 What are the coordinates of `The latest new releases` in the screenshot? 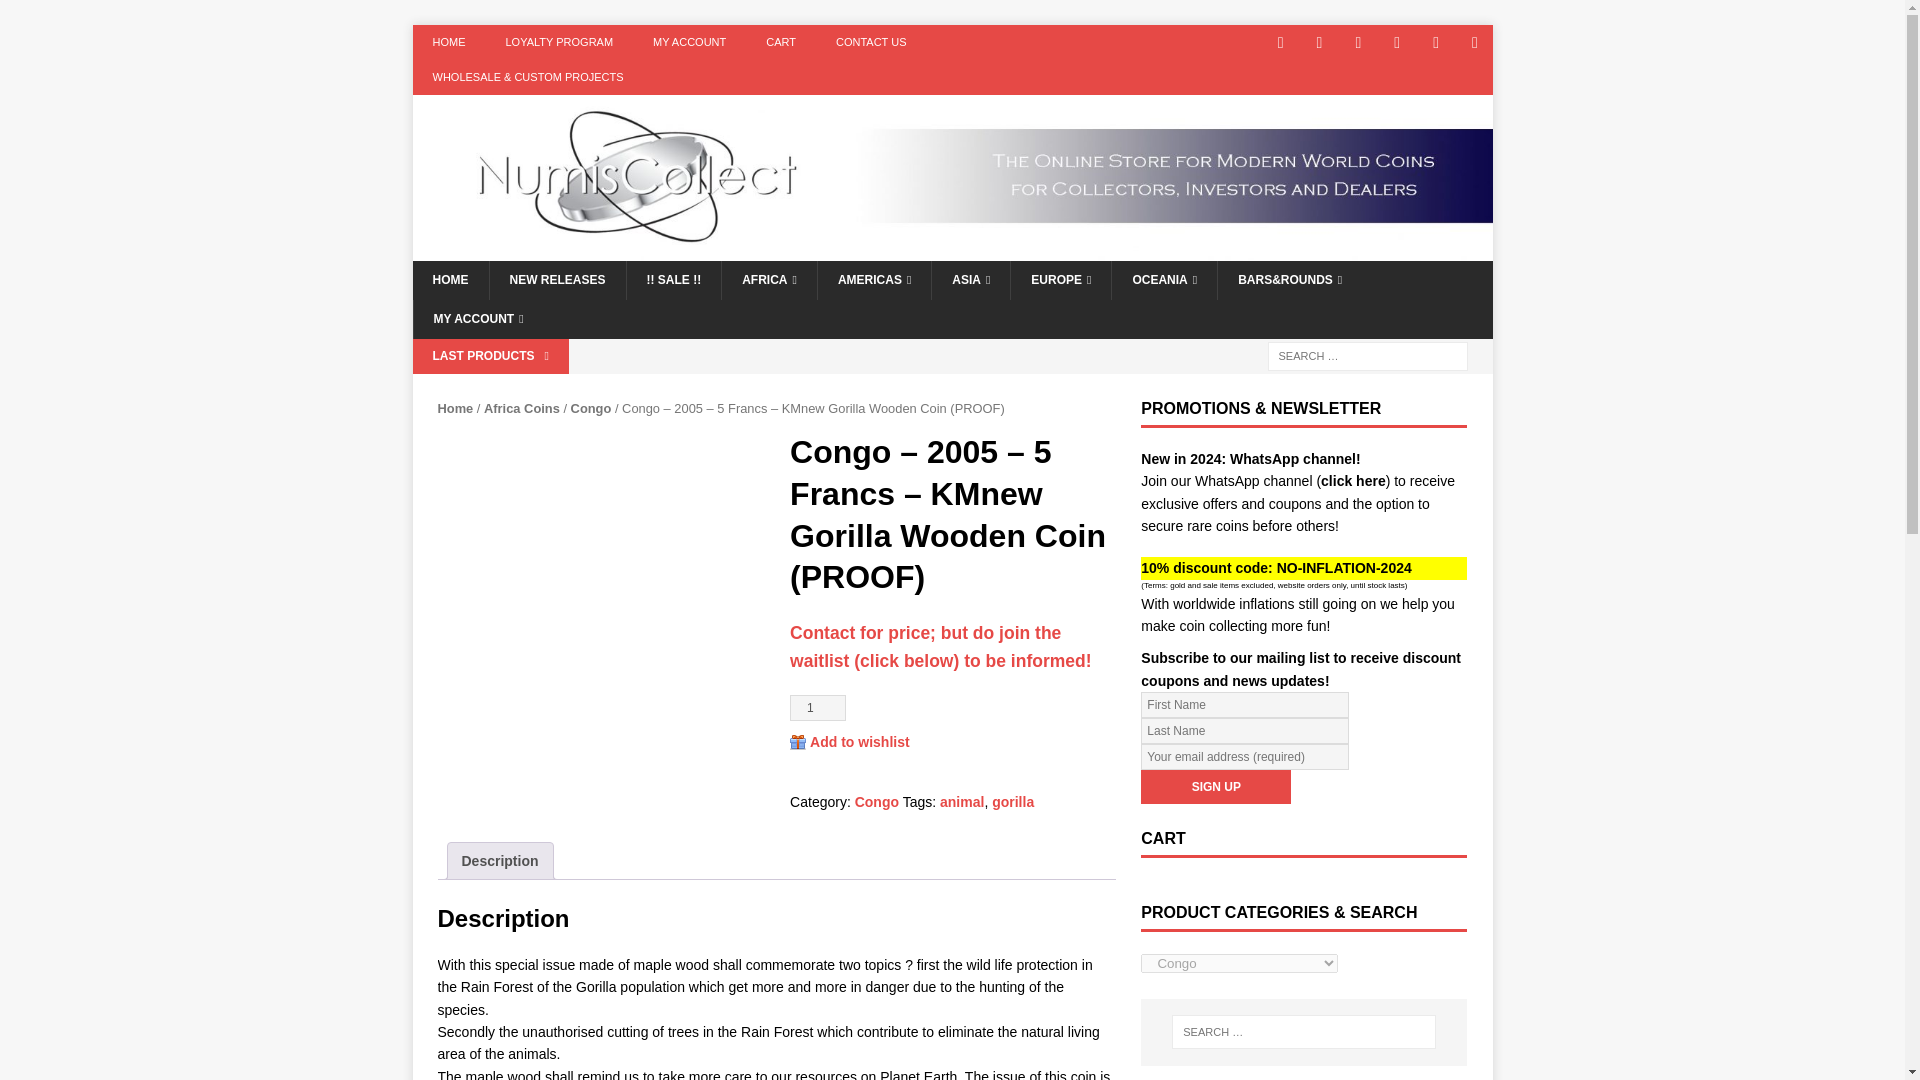 It's located at (556, 280).